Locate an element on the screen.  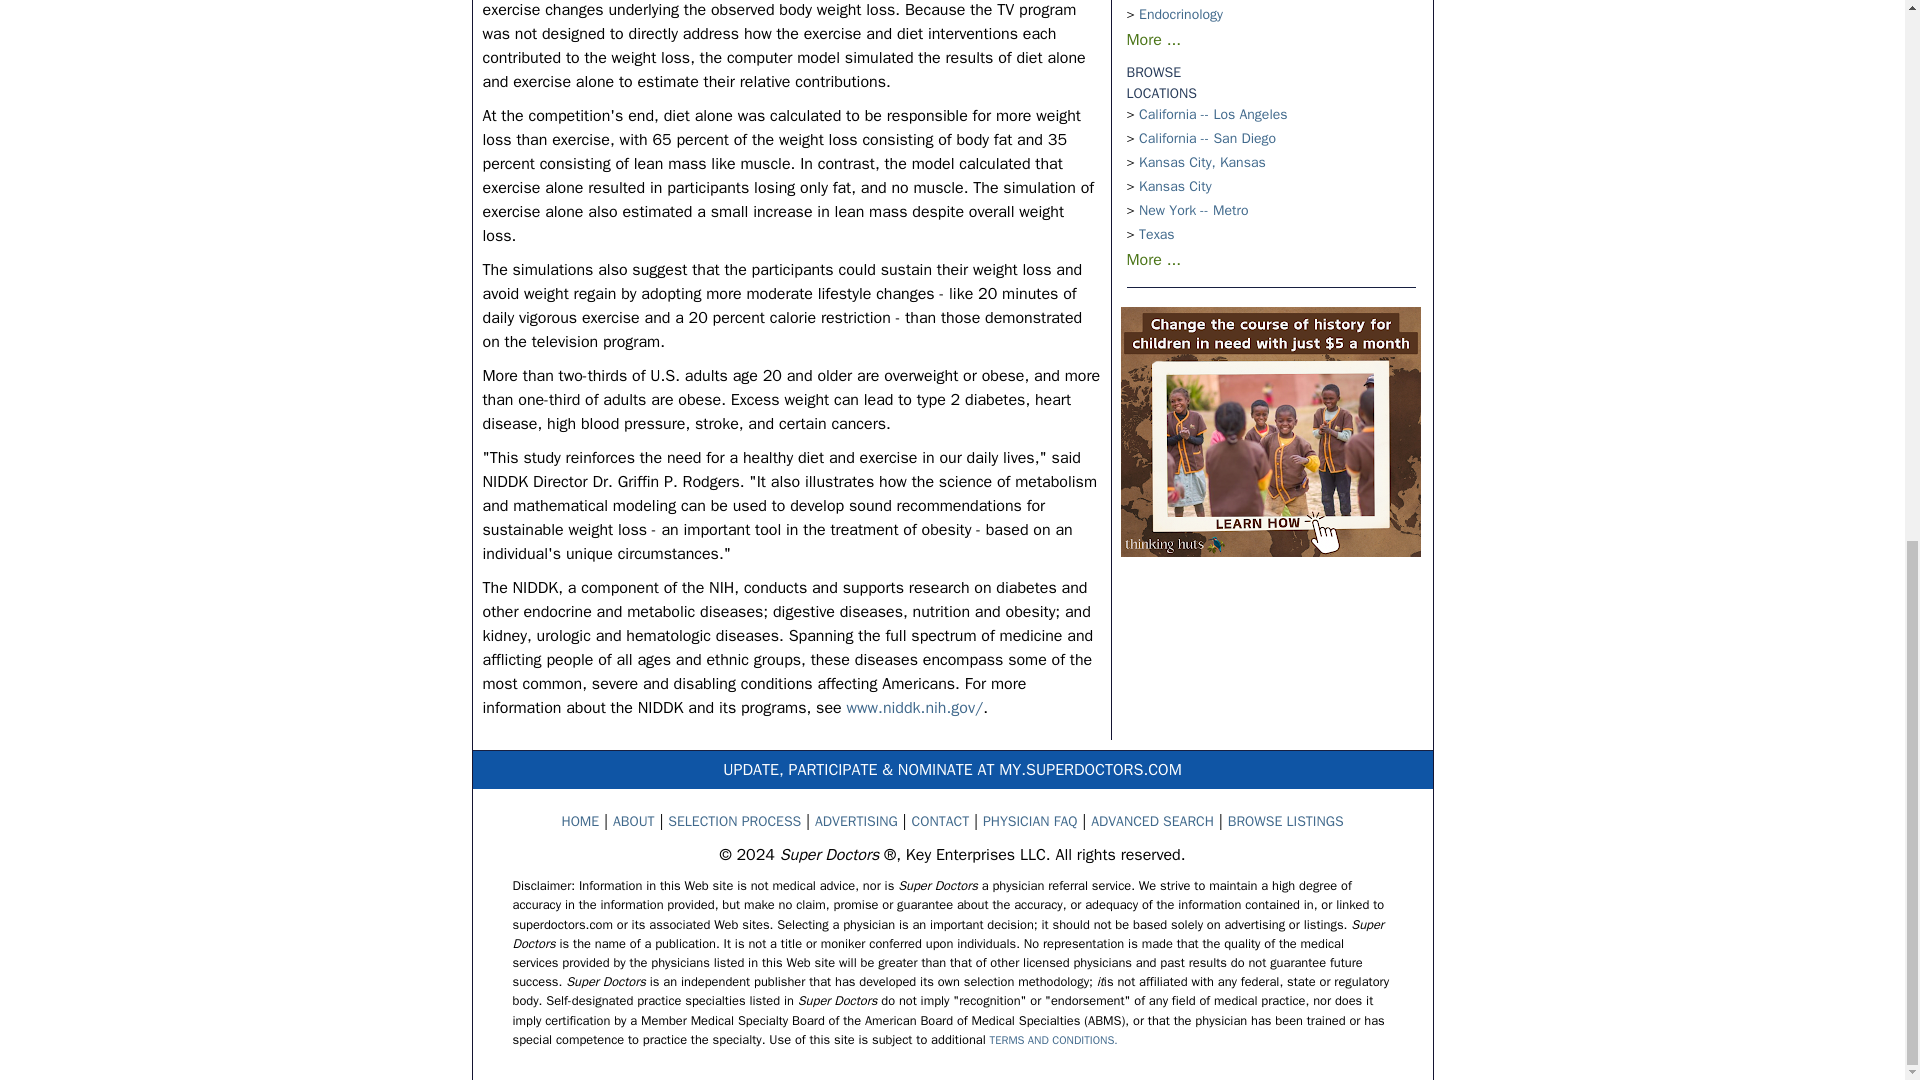
Kansas City is located at coordinates (1174, 186).